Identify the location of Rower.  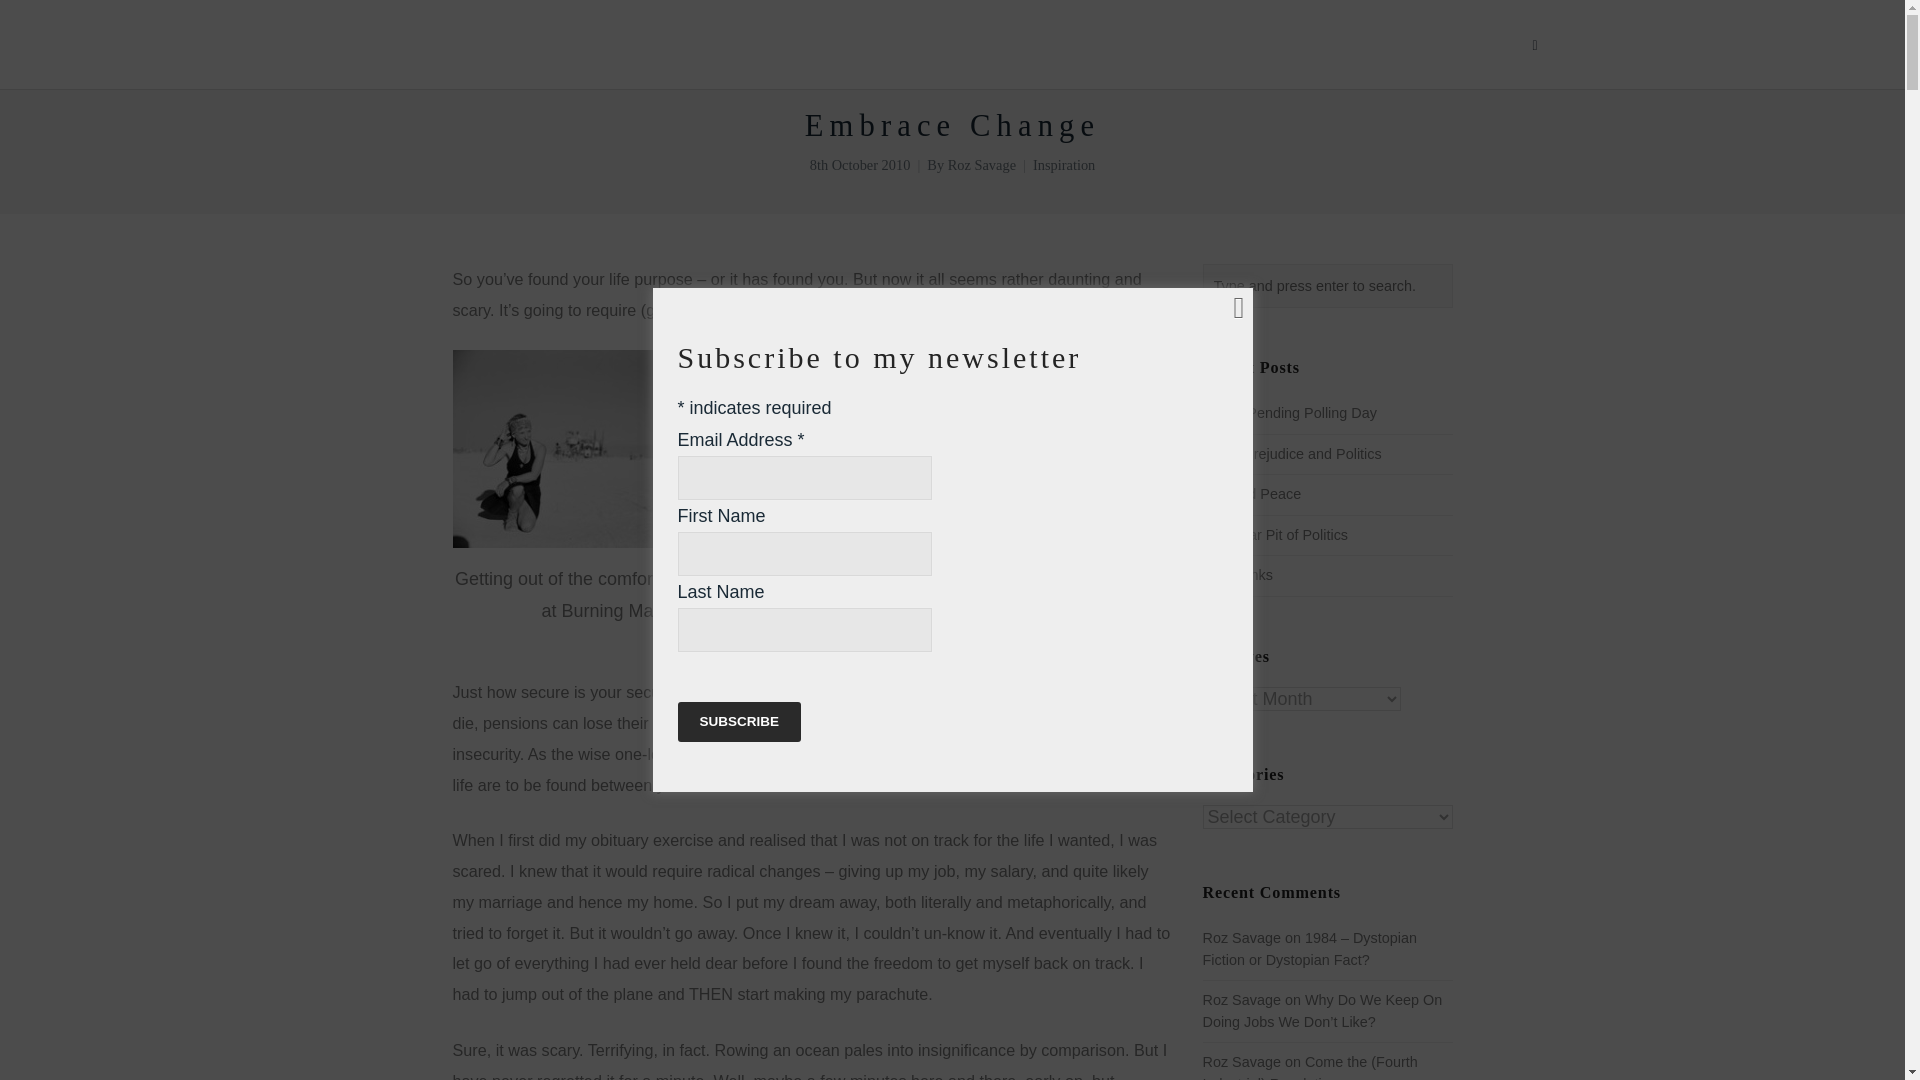
(1196, 44).